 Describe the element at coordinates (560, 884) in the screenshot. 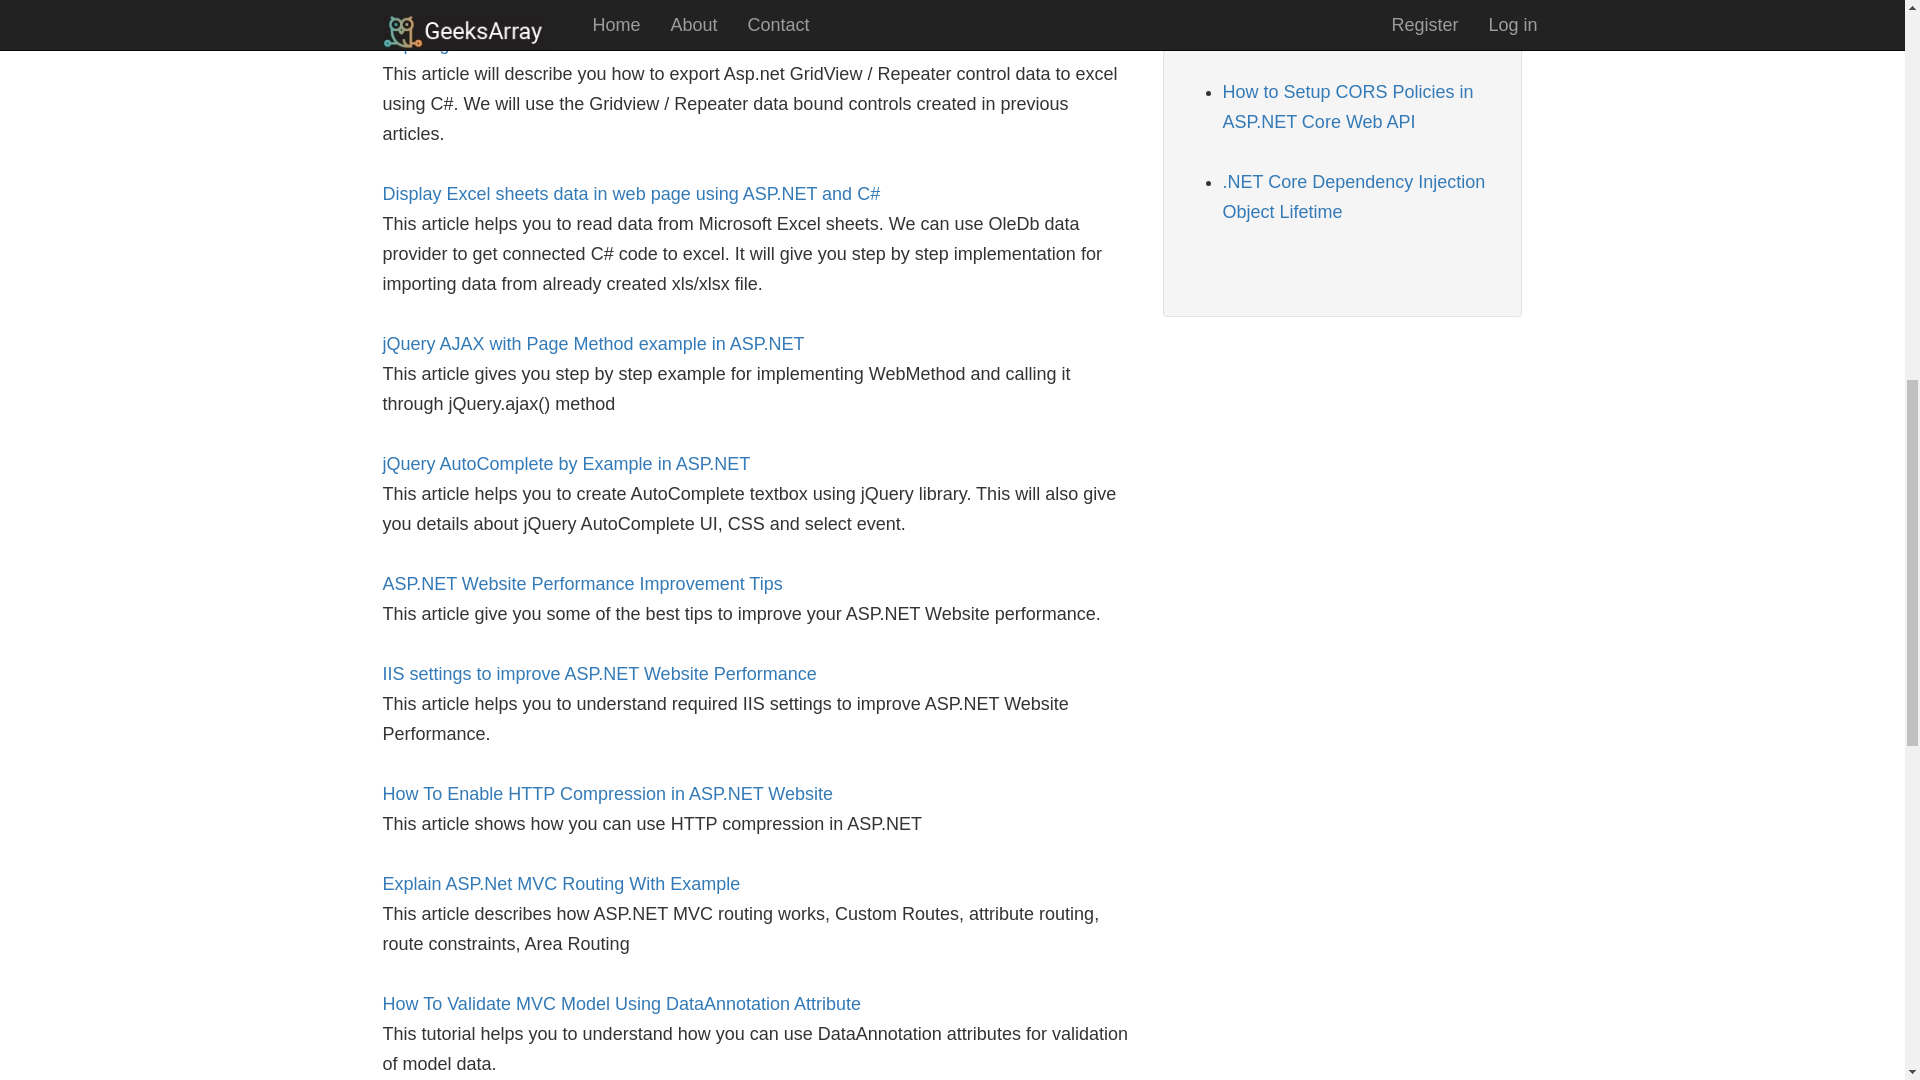

I see `Explain ASP.Net MVC Routing With Example` at that location.